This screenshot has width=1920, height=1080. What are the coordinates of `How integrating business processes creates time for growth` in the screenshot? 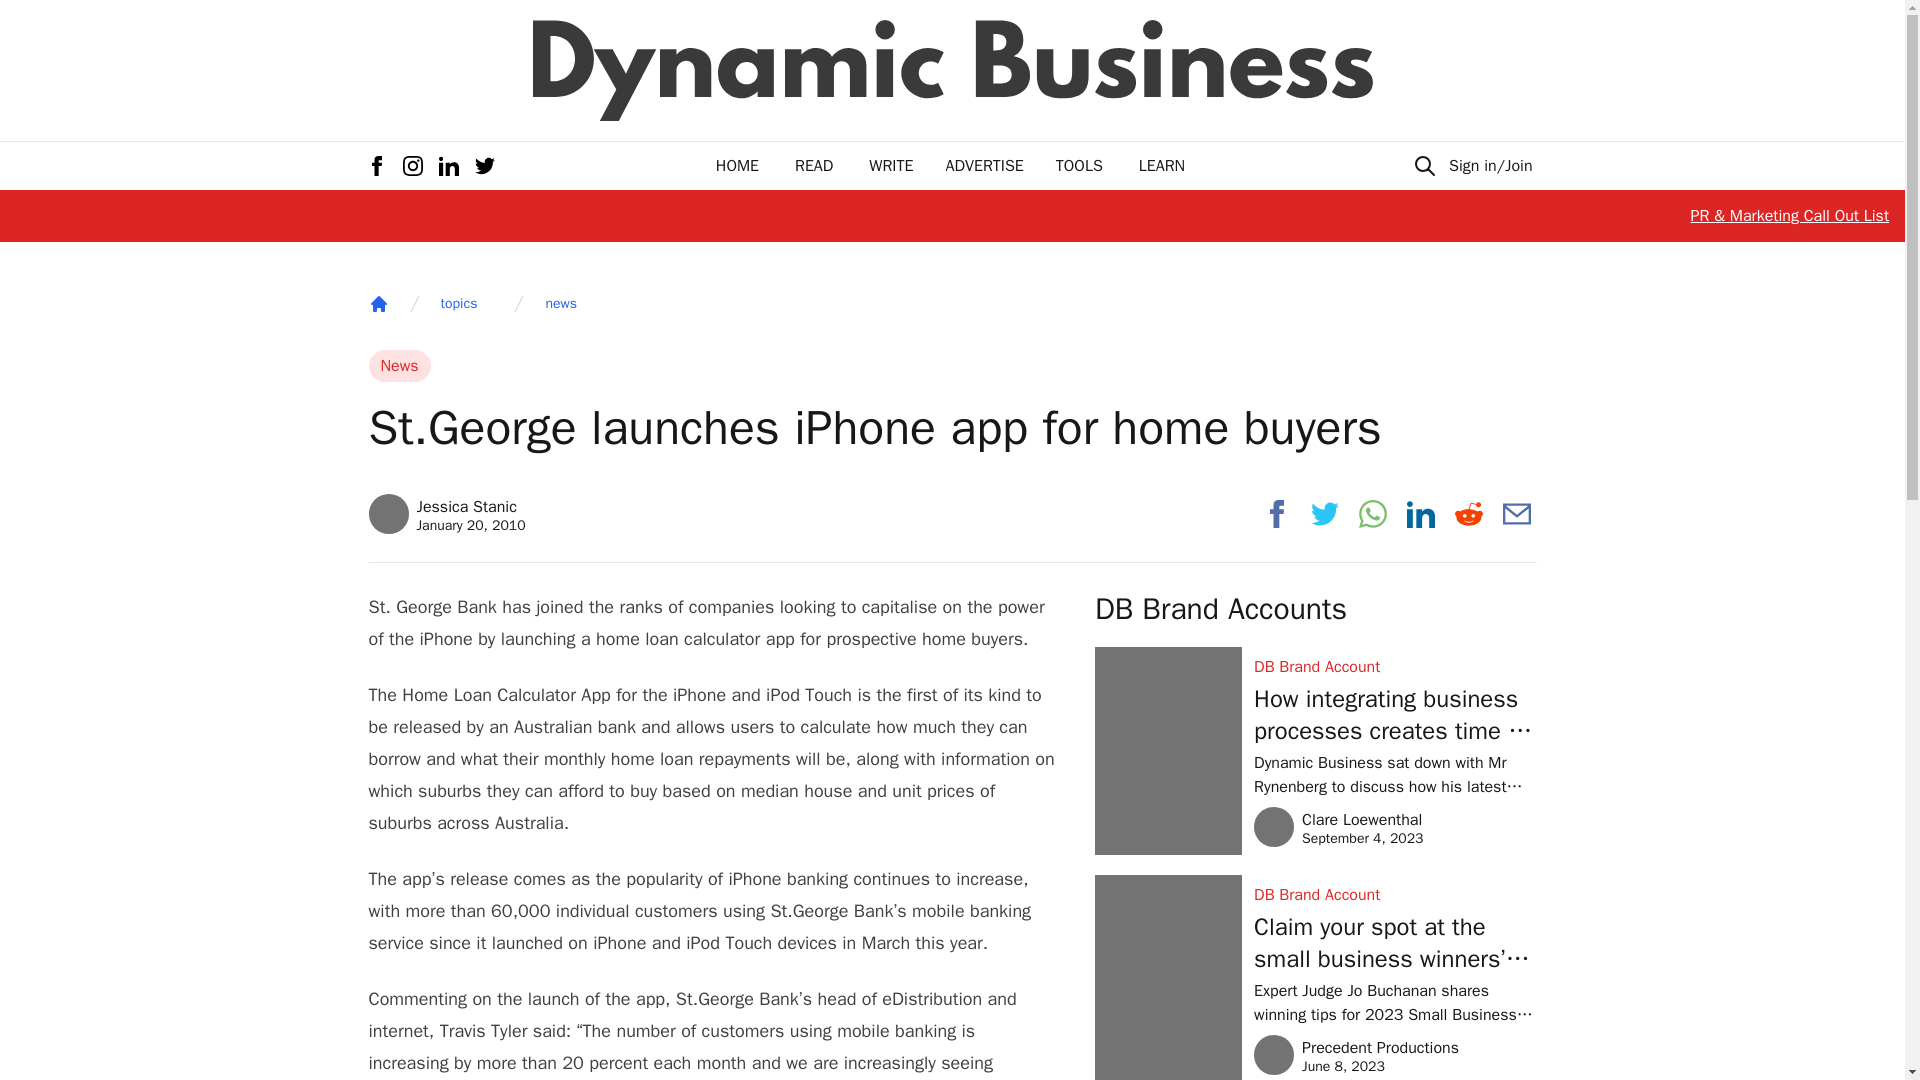 It's located at (1394, 714).